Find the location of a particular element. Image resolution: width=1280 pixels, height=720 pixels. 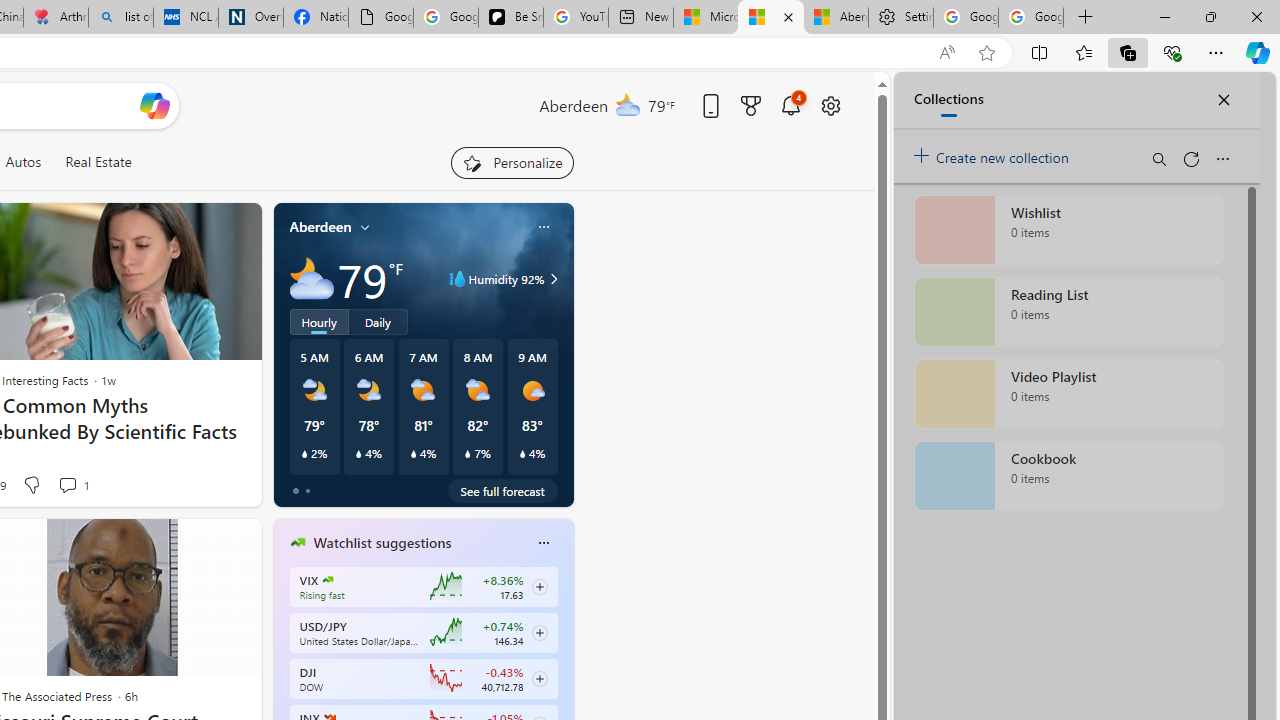

Mostly cloudy is located at coordinates (312, 278).